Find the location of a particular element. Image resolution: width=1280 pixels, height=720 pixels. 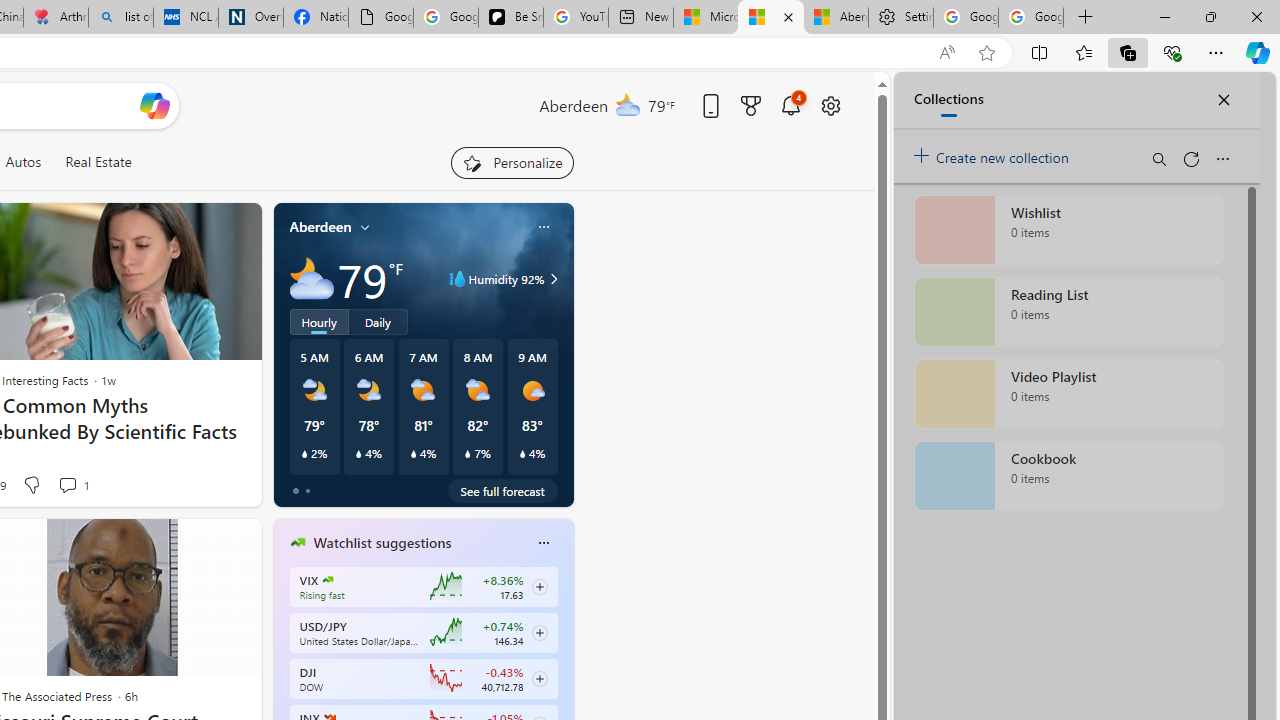

Mostly cloudy is located at coordinates (312, 278).